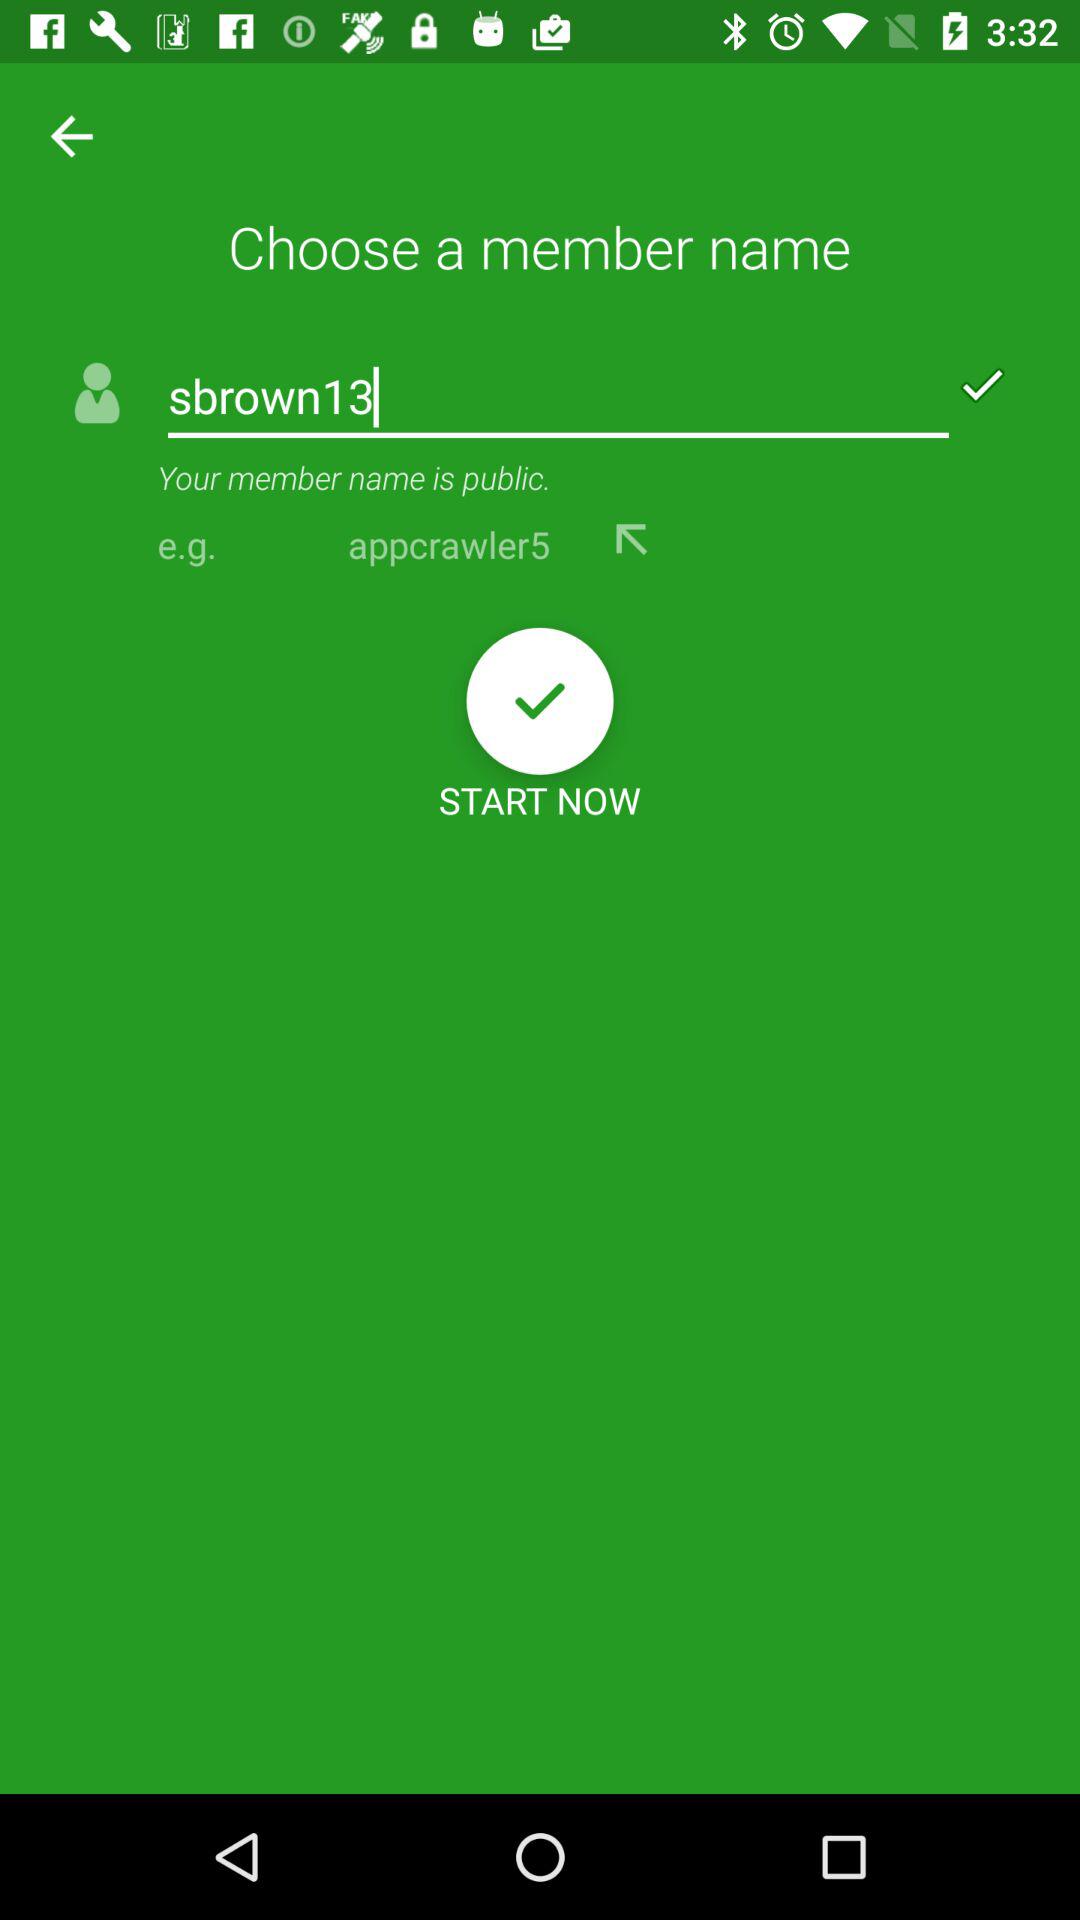 This screenshot has width=1080, height=1920. Describe the element at coordinates (540, 700) in the screenshot. I see `click start now check mark button` at that location.